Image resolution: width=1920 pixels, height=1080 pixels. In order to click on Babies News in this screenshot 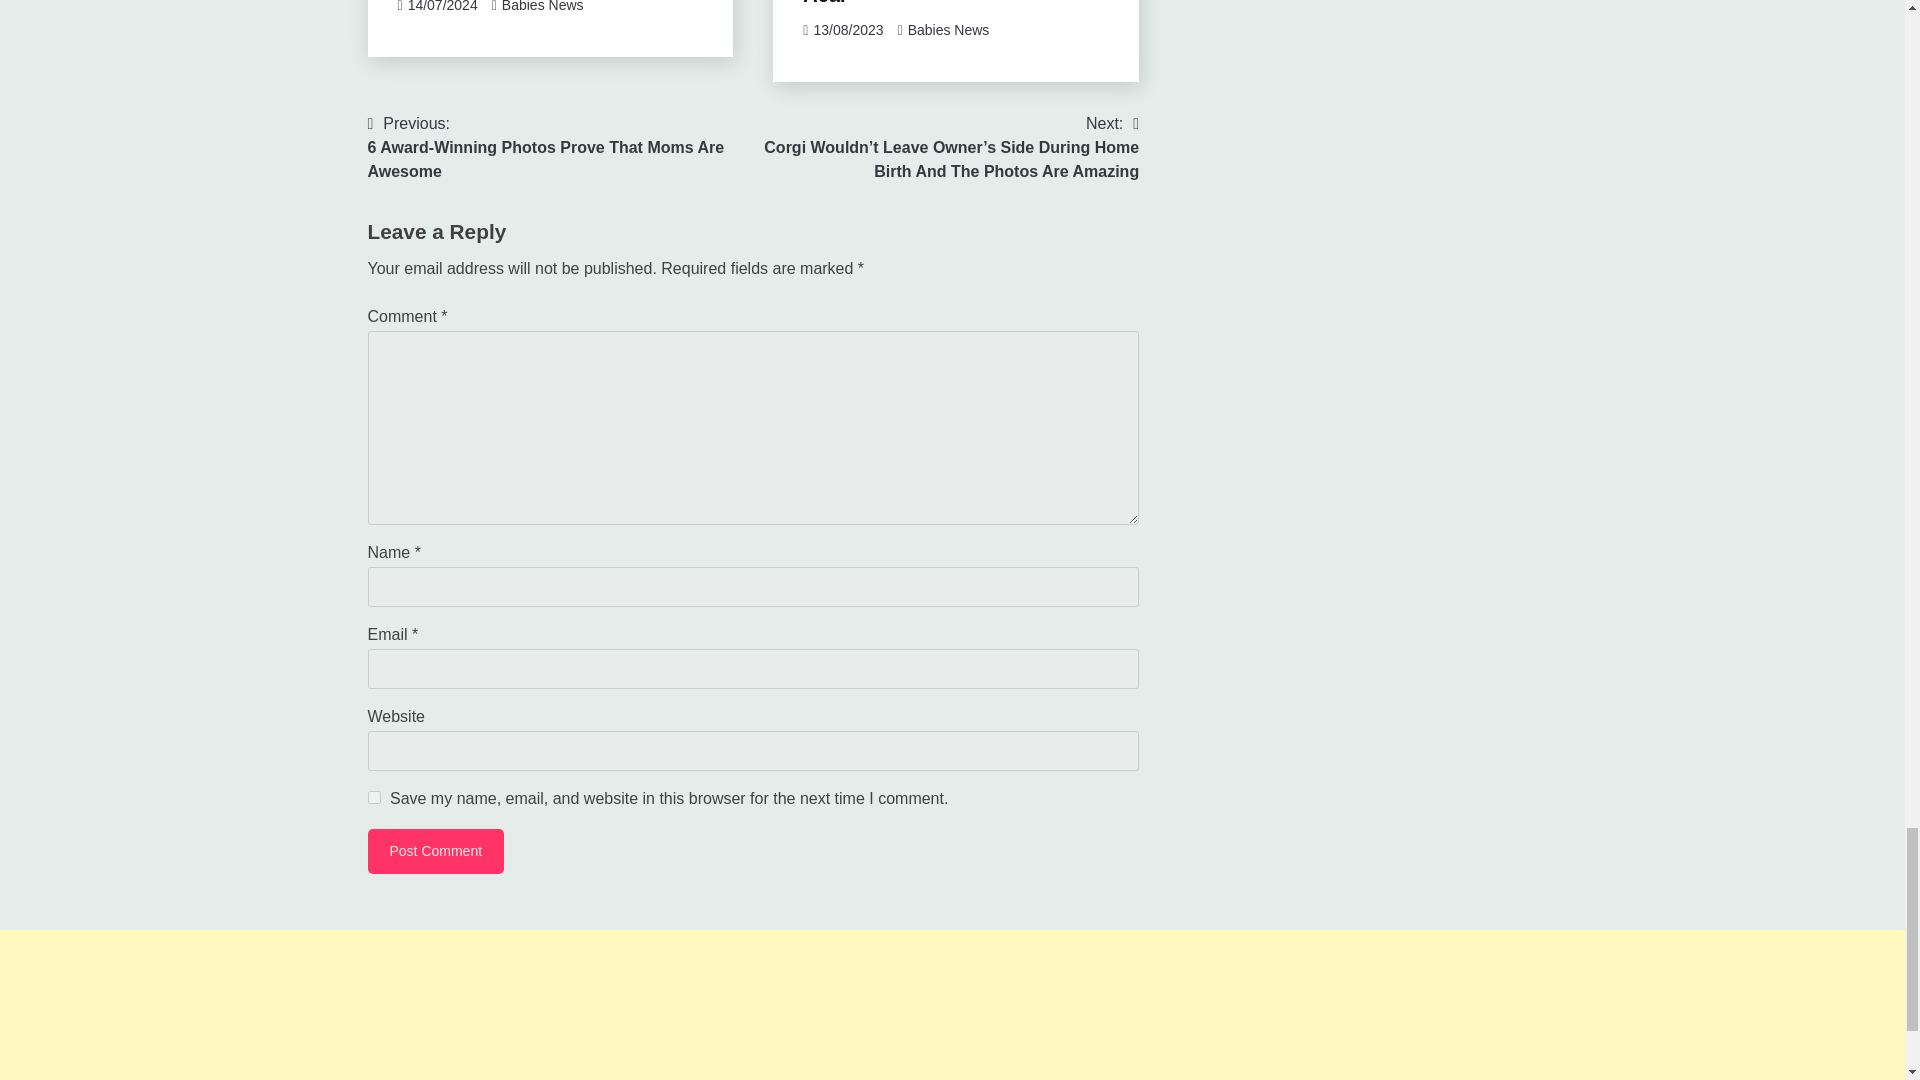, I will do `click(542, 6)`.